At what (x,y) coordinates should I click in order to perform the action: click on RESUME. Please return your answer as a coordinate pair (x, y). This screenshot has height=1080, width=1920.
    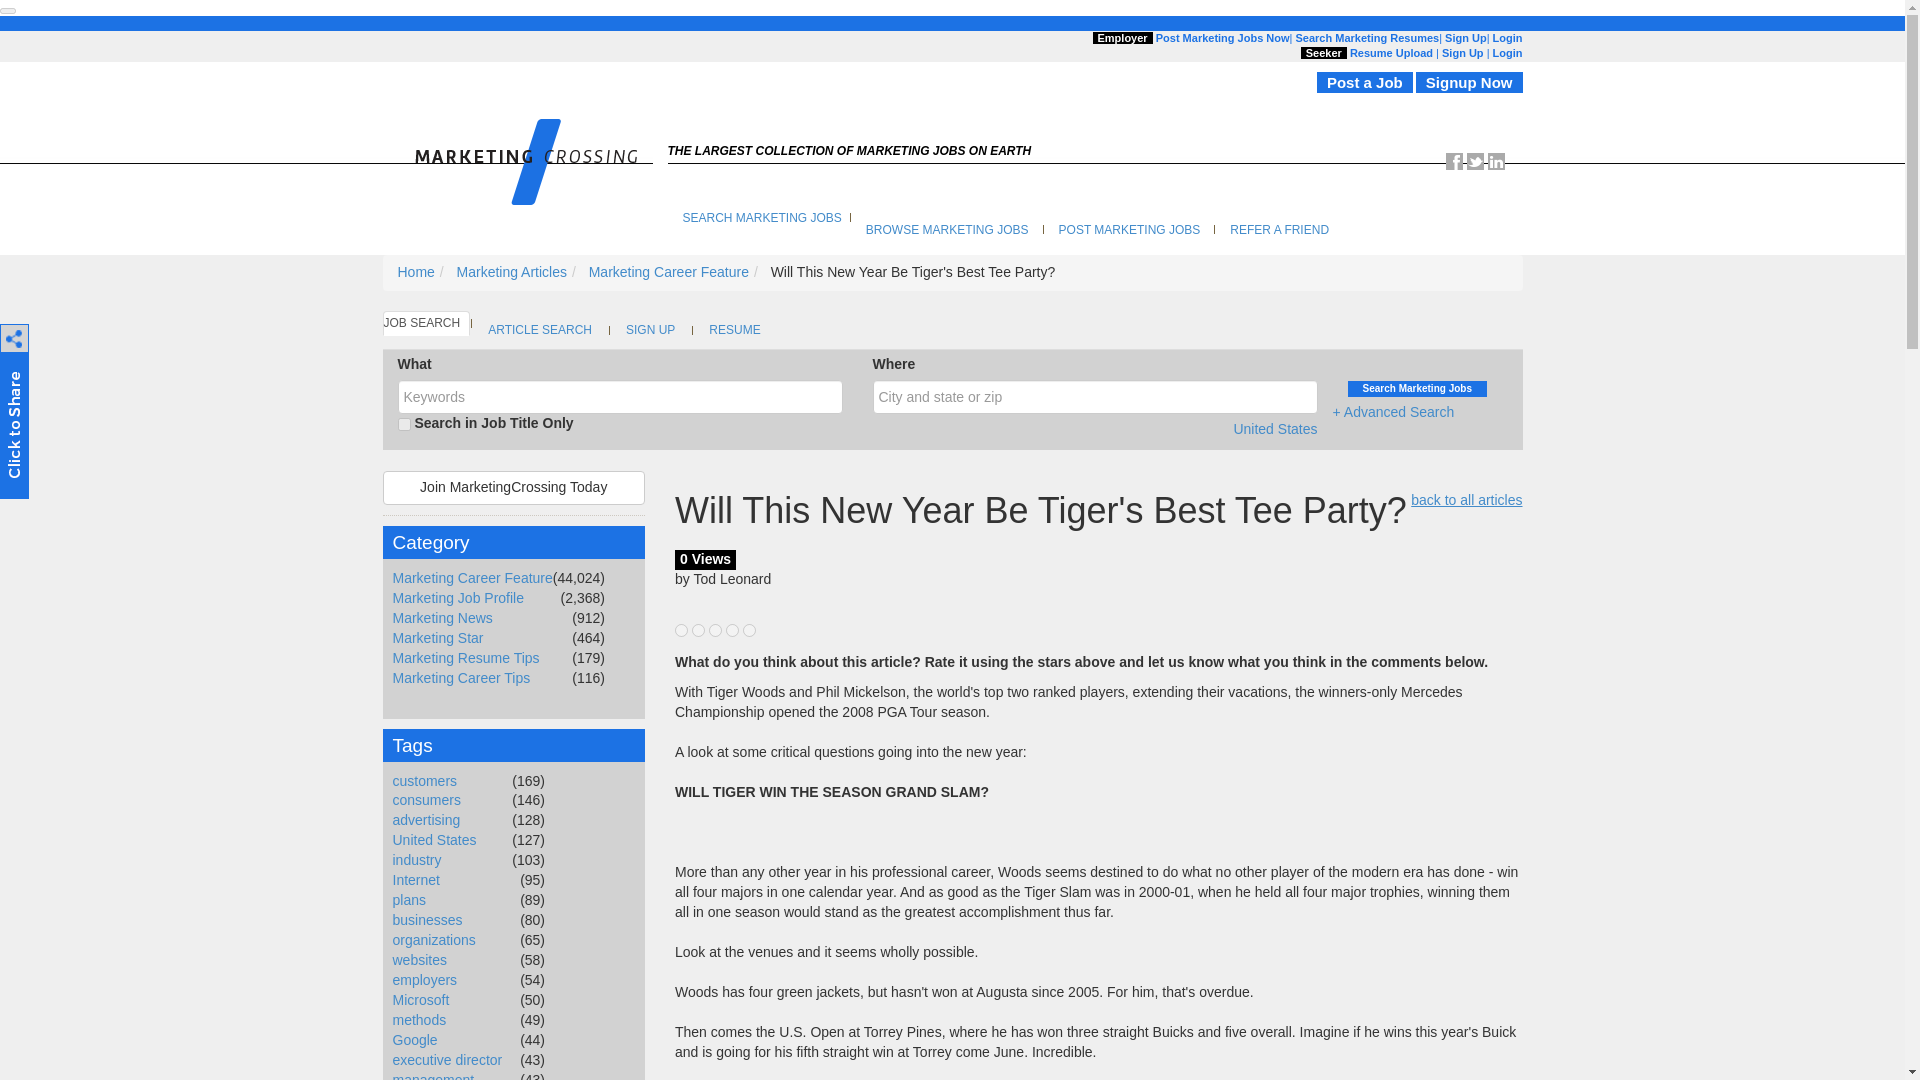
    Looking at the image, I should click on (734, 330).